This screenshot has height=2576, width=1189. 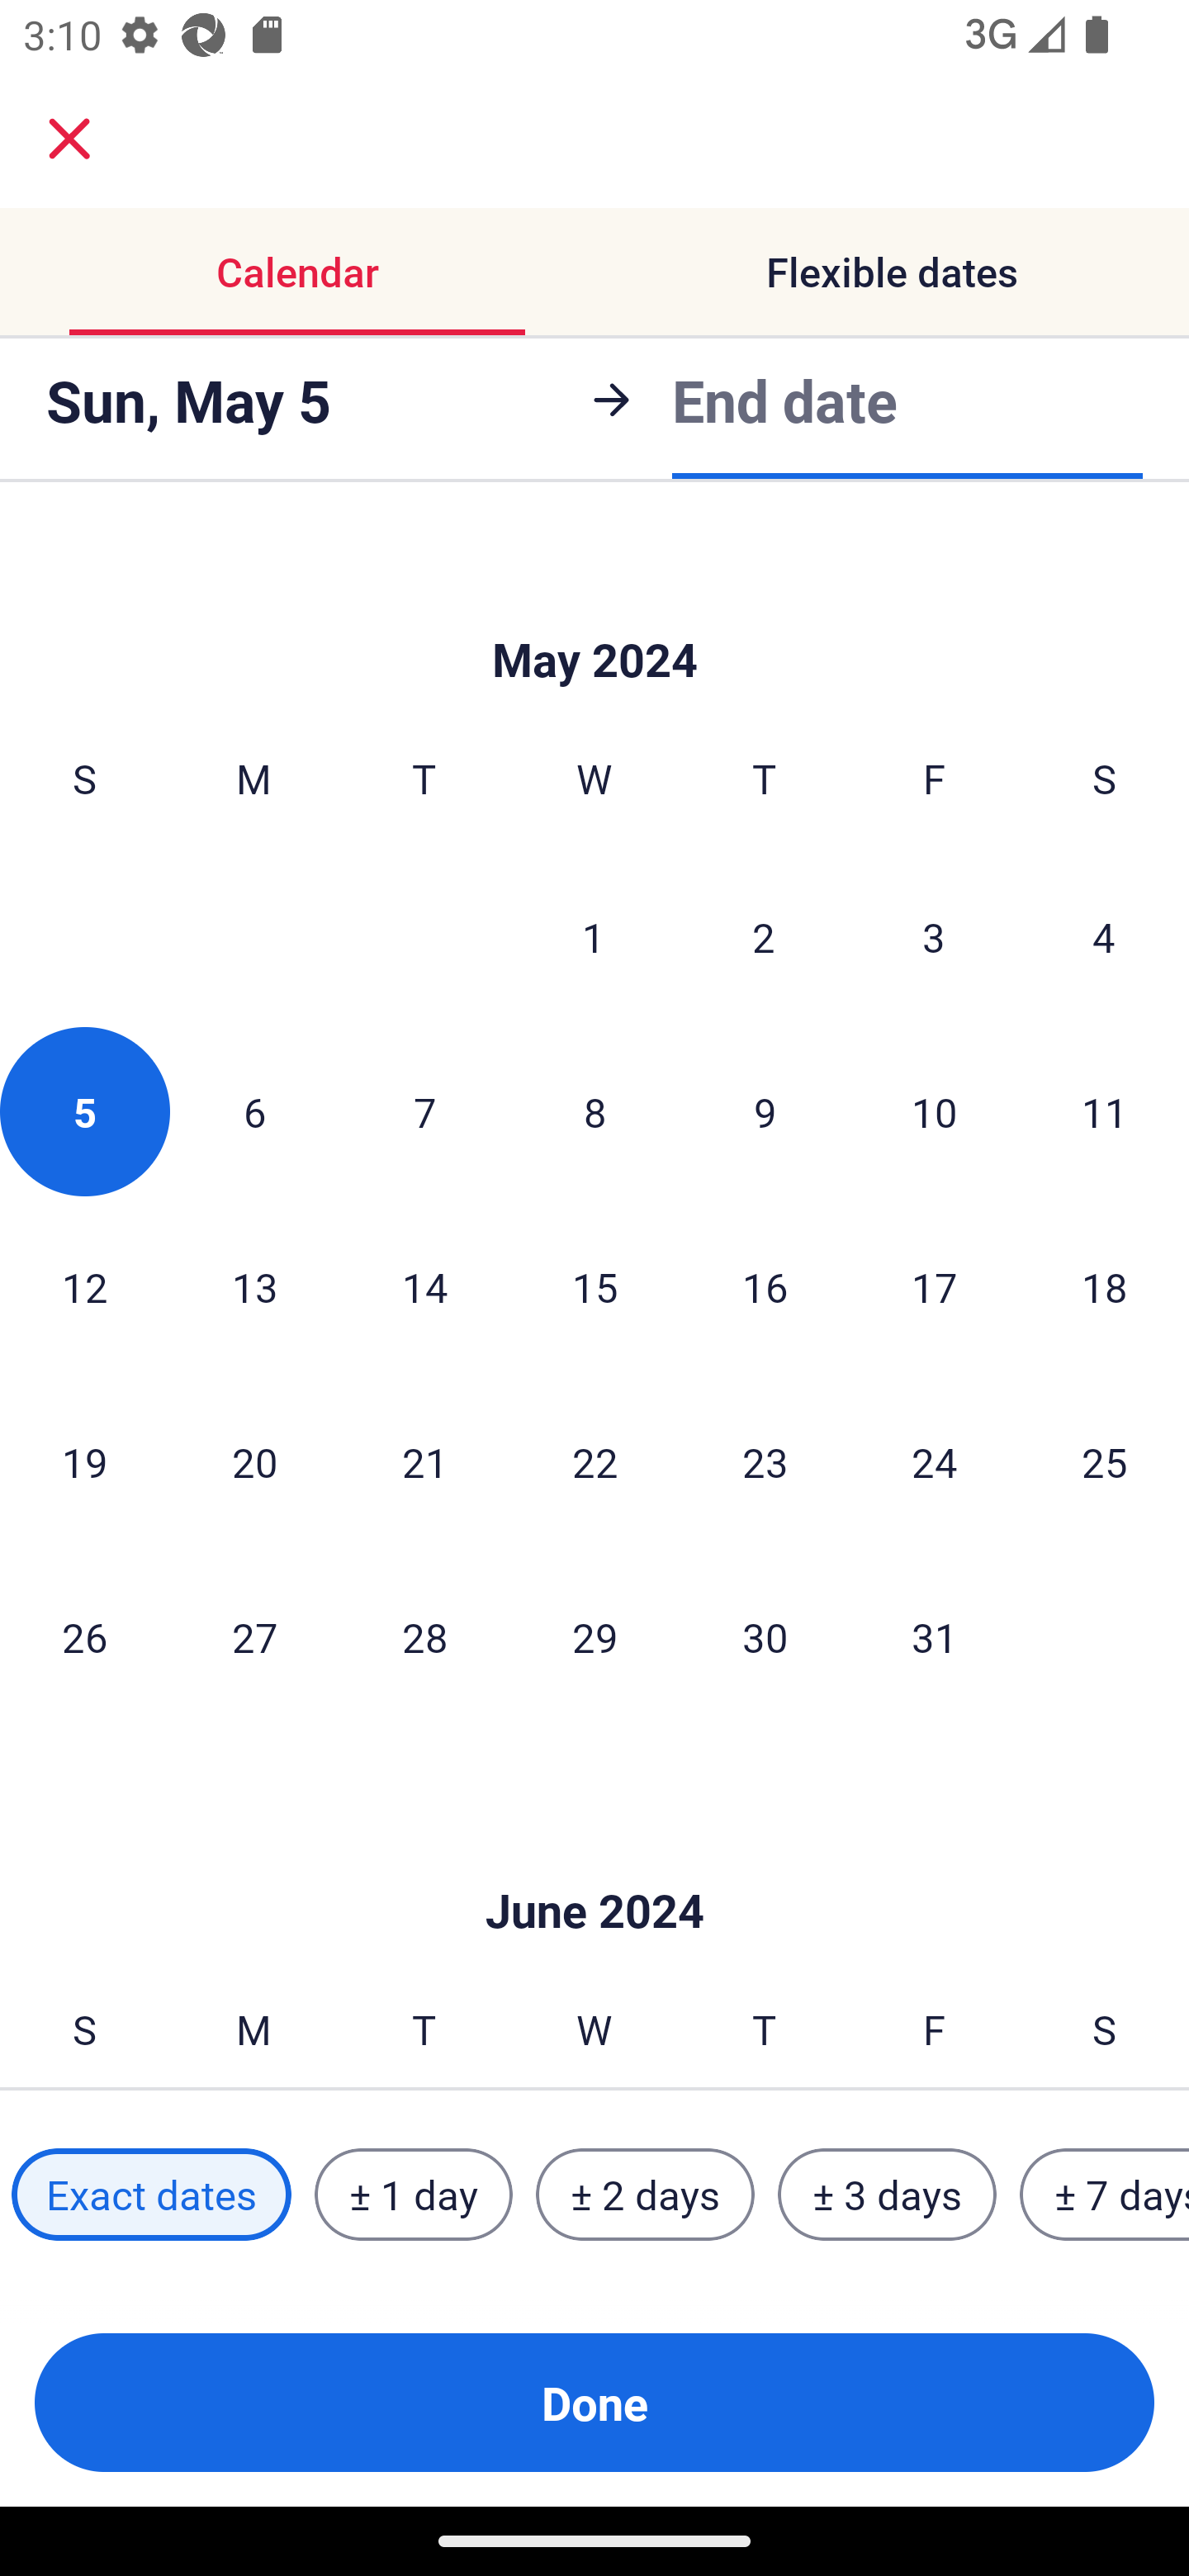 I want to click on 22 Wednesday, May 22, 2024, so click(x=594, y=1461).